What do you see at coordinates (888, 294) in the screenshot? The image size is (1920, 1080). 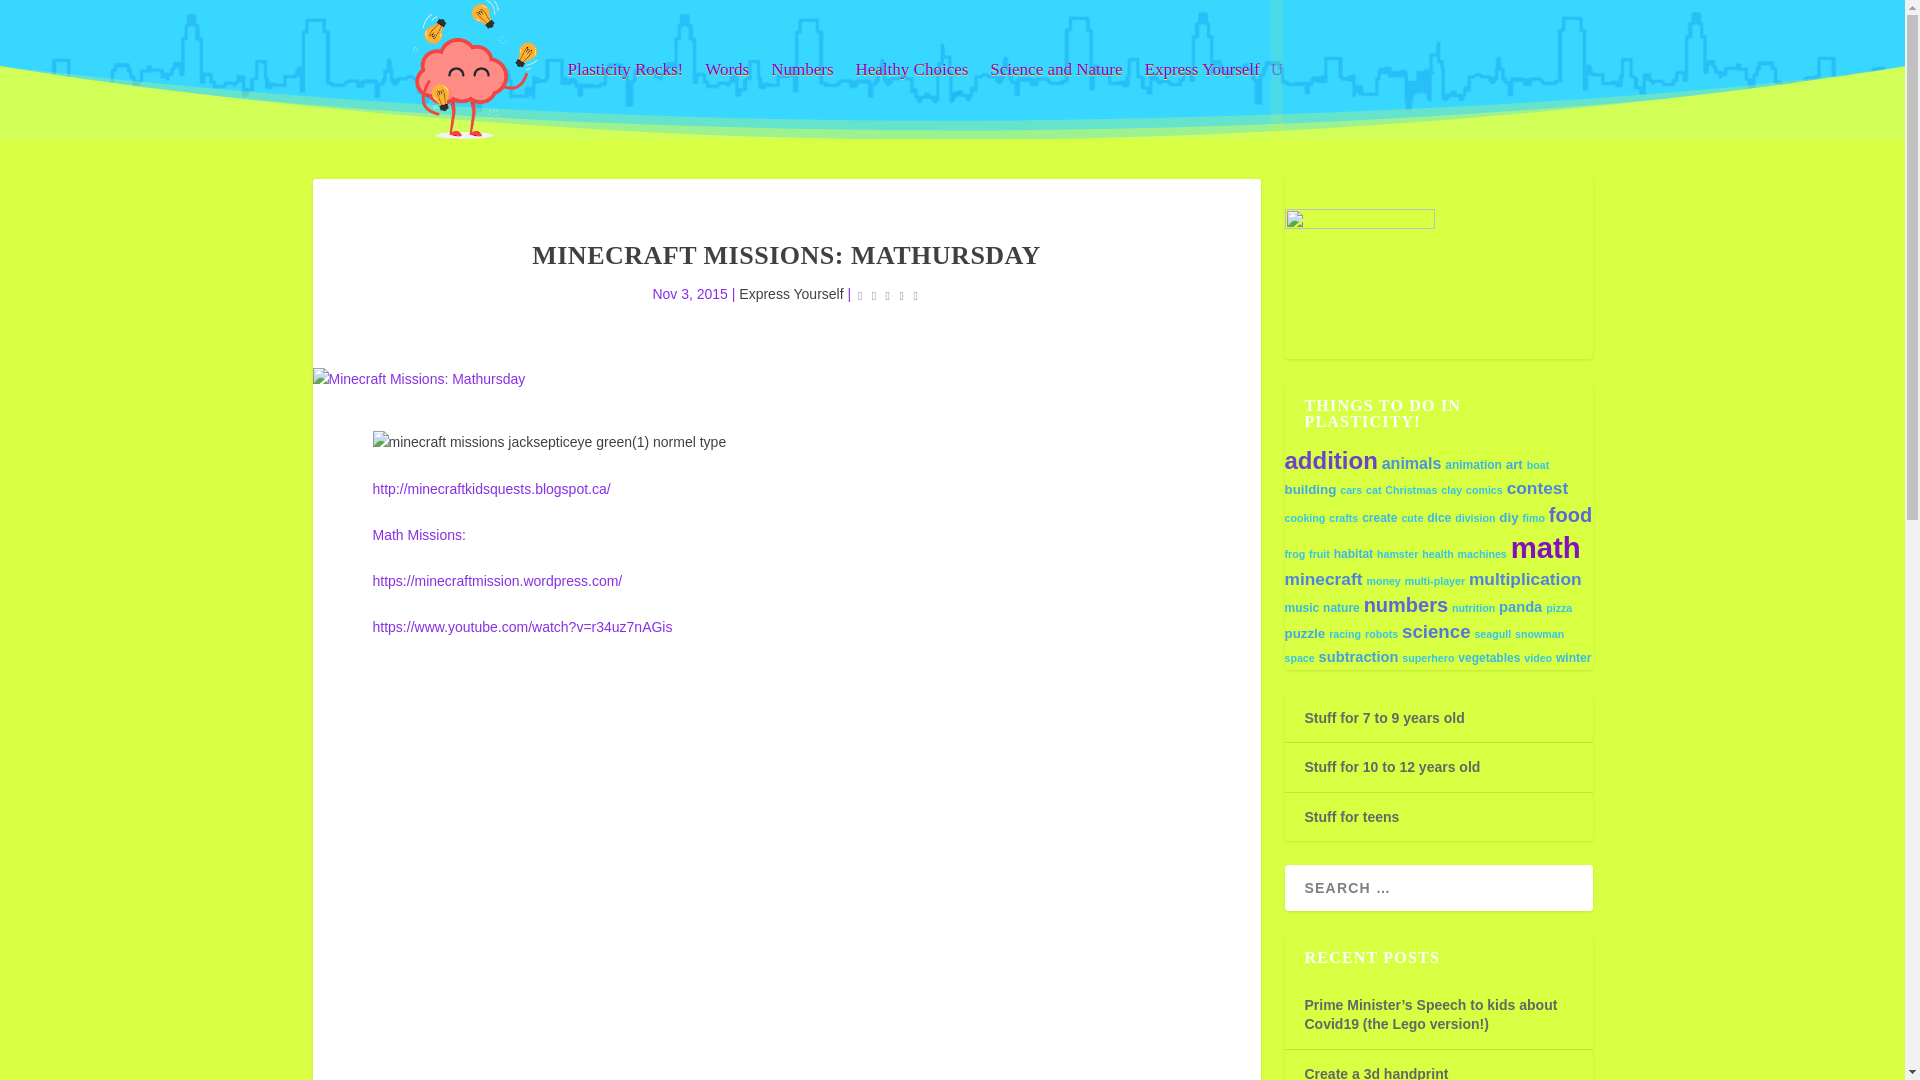 I see `Rating: 0.00` at bounding box center [888, 294].